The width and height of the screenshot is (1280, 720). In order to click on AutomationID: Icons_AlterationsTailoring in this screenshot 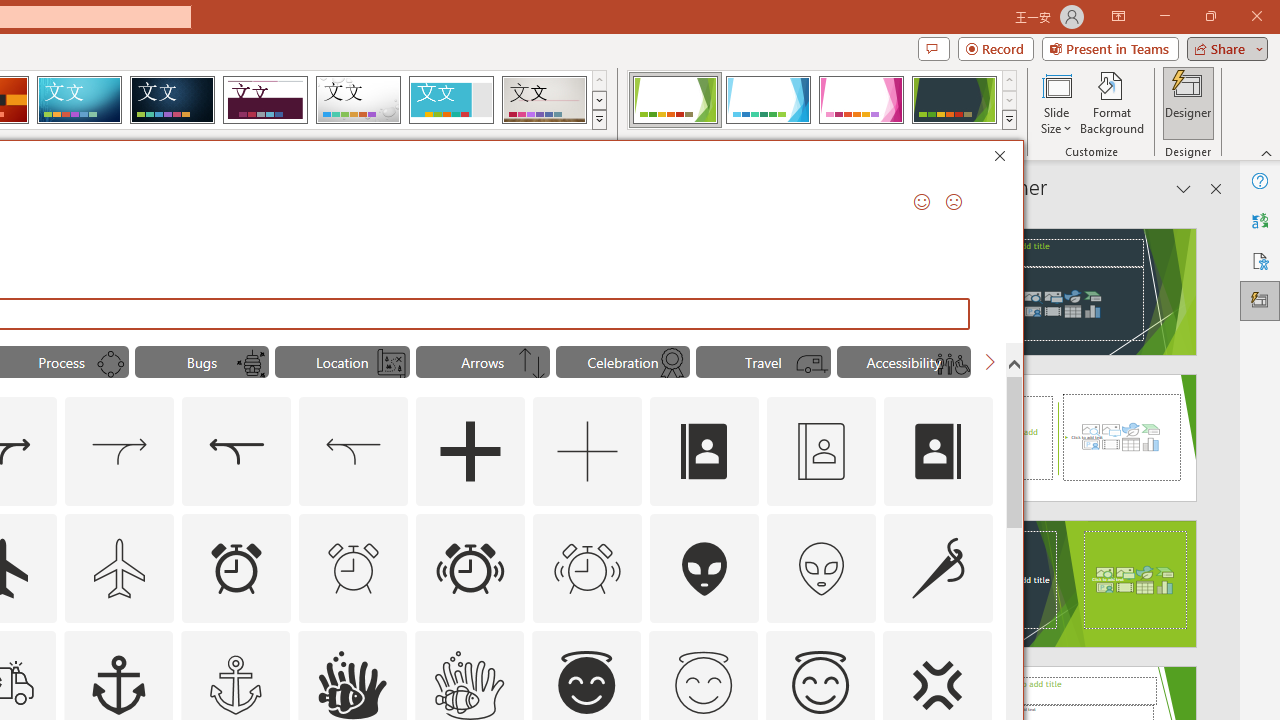, I will do `click(938, 568)`.